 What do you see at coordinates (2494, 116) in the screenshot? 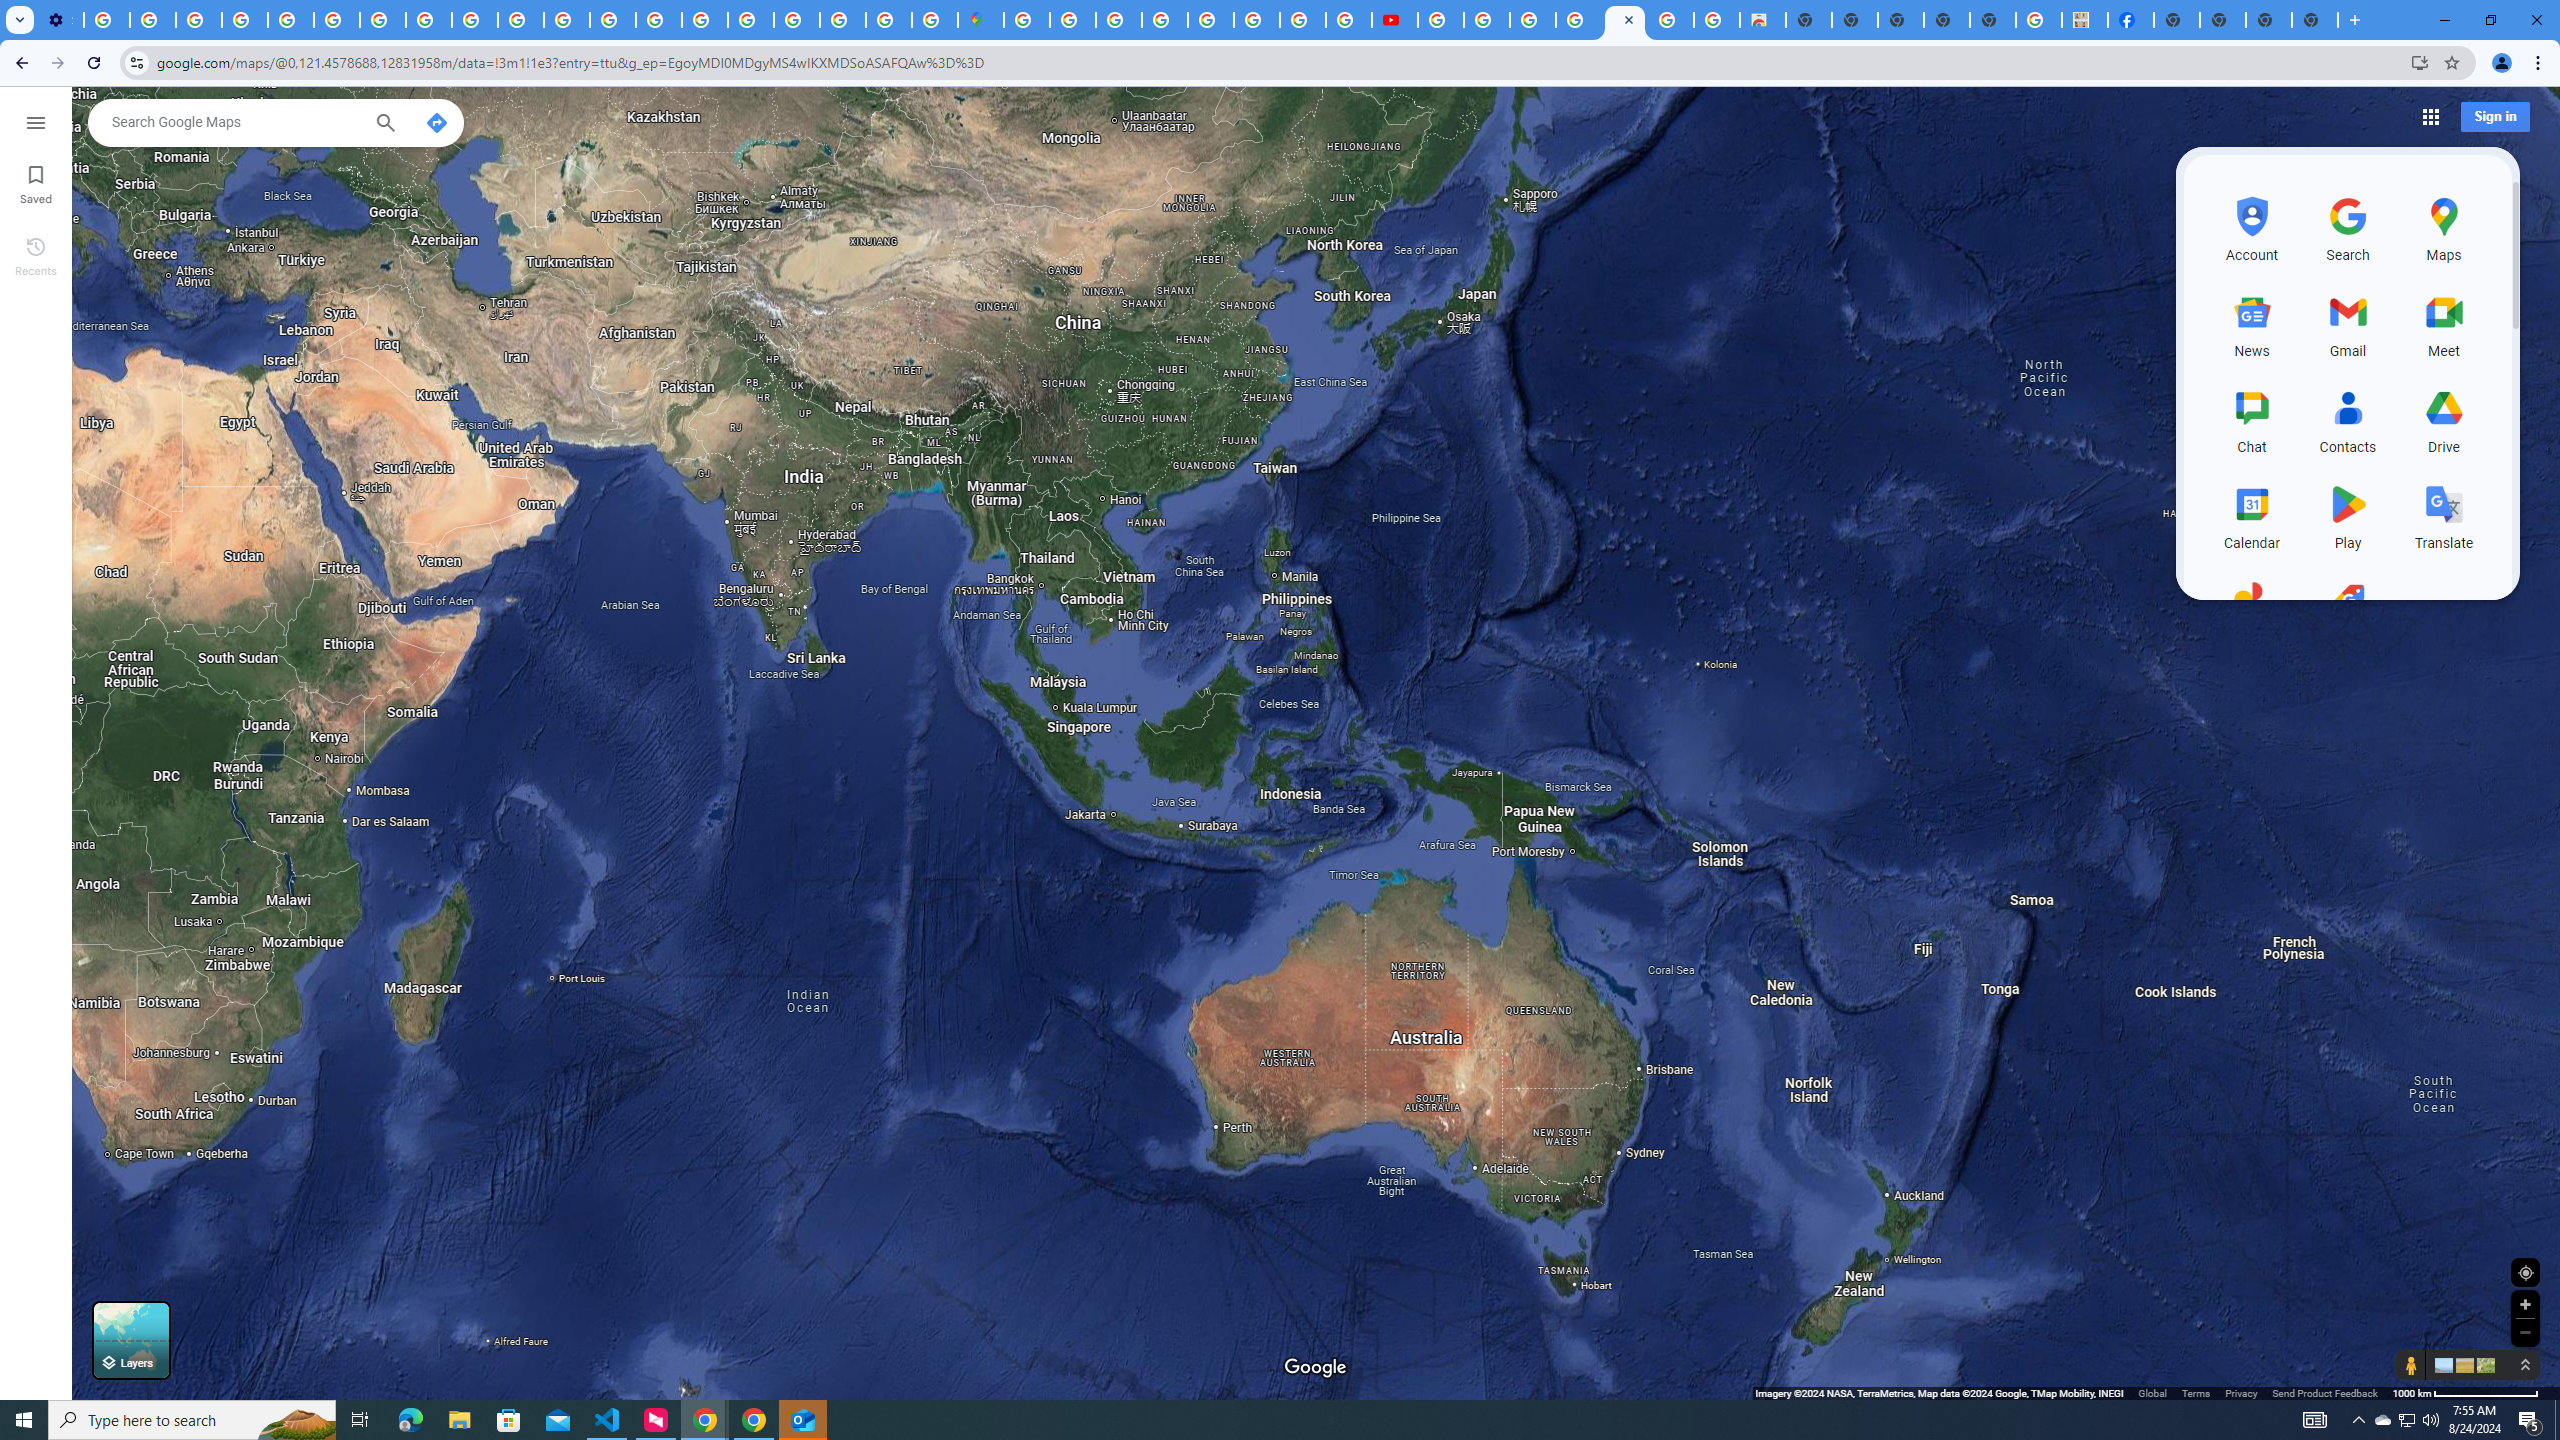
I see `Sign in` at bounding box center [2494, 116].